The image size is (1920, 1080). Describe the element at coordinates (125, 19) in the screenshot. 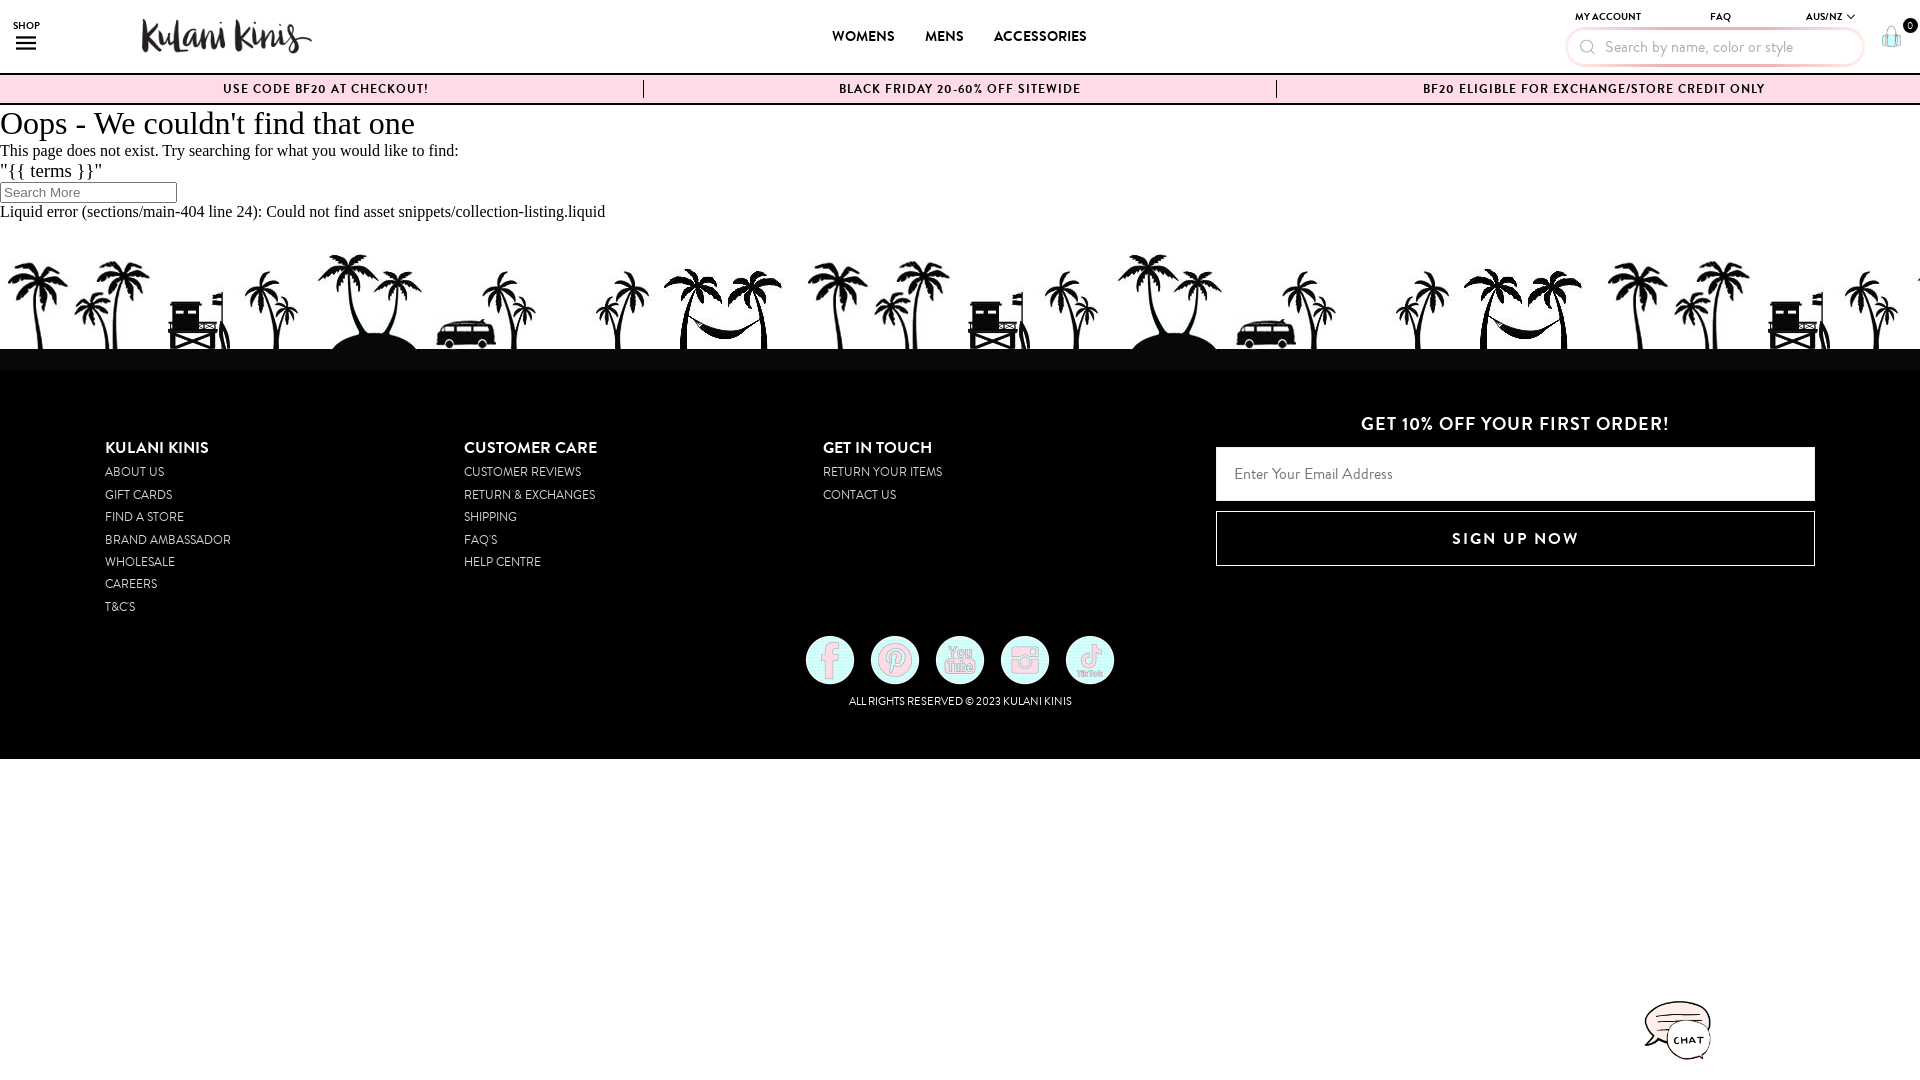

I see `Search` at that location.